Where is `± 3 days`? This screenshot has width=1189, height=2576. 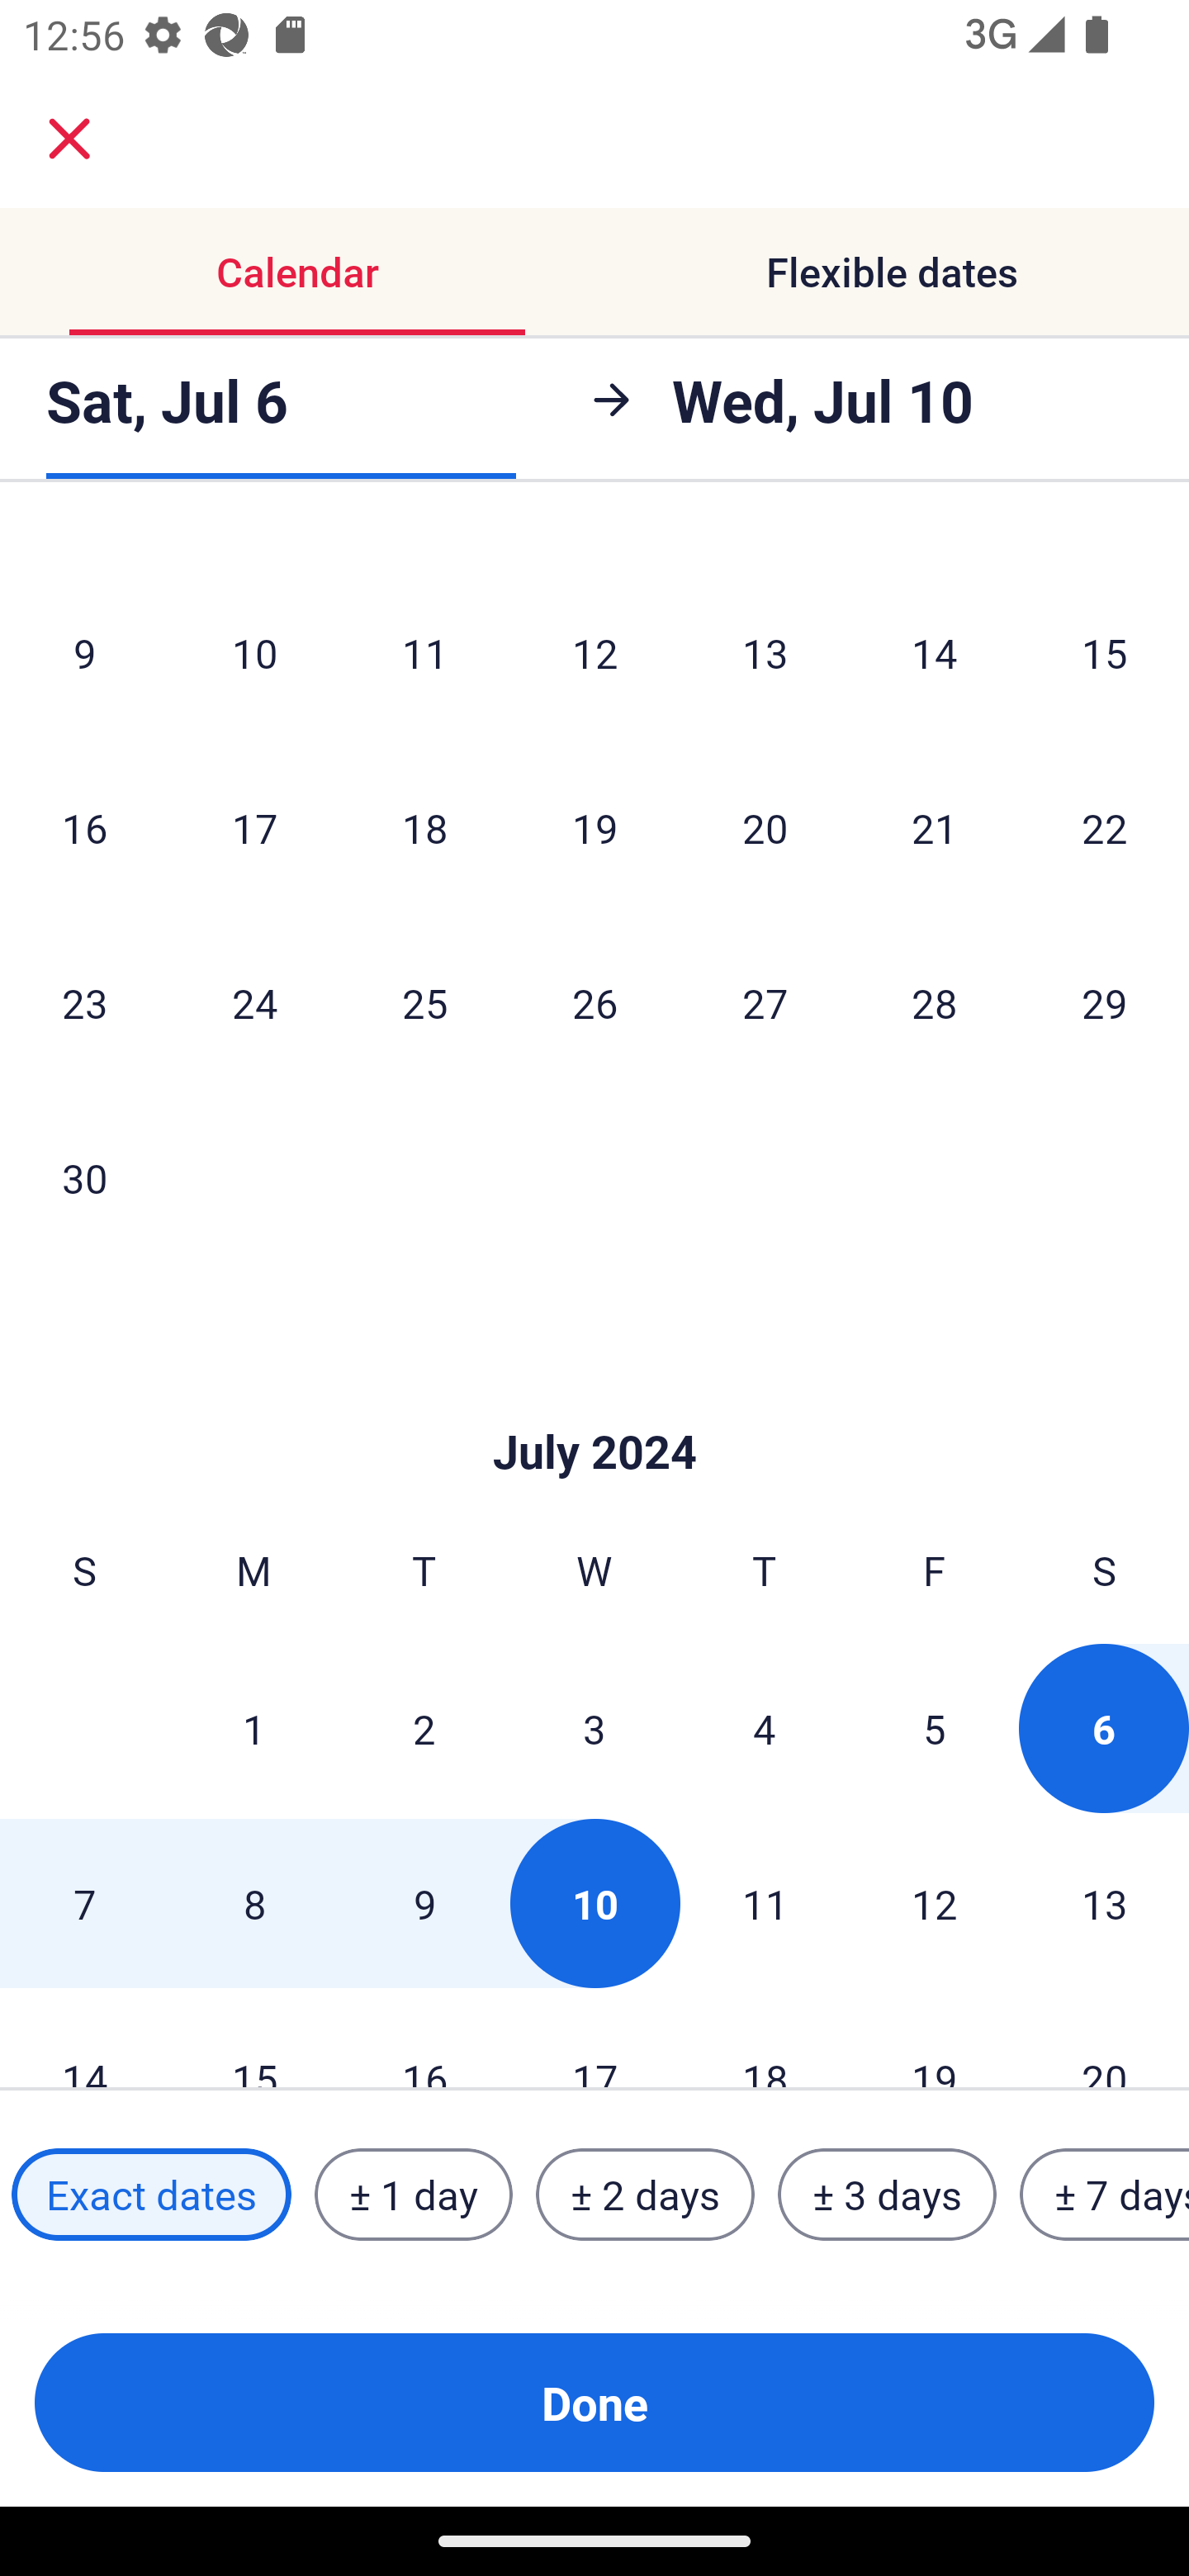 ± 3 days is located at coordinates (887, 2195).